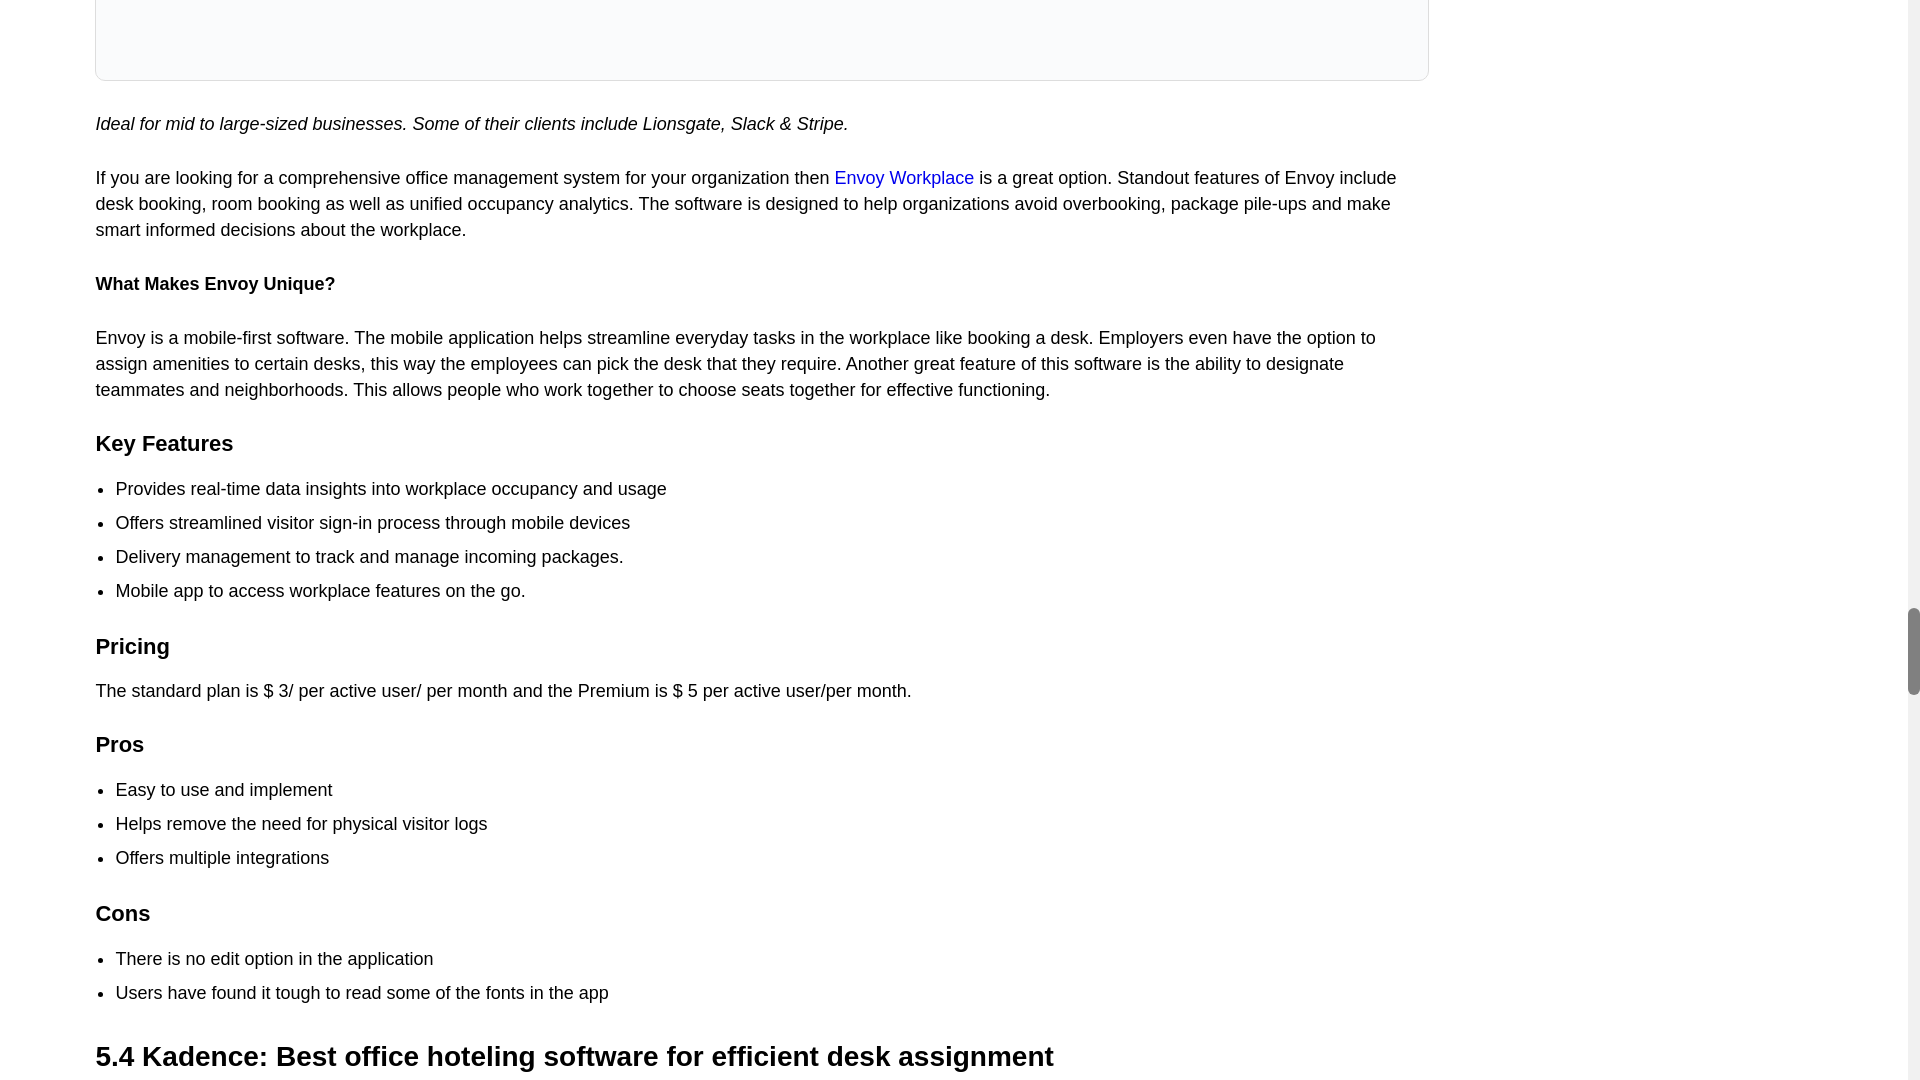 This screenshot has height=1080, width=1920. Describe the element at coordinates (903, 178) in the screenshot. I see `Envoy Workplace` at that location.